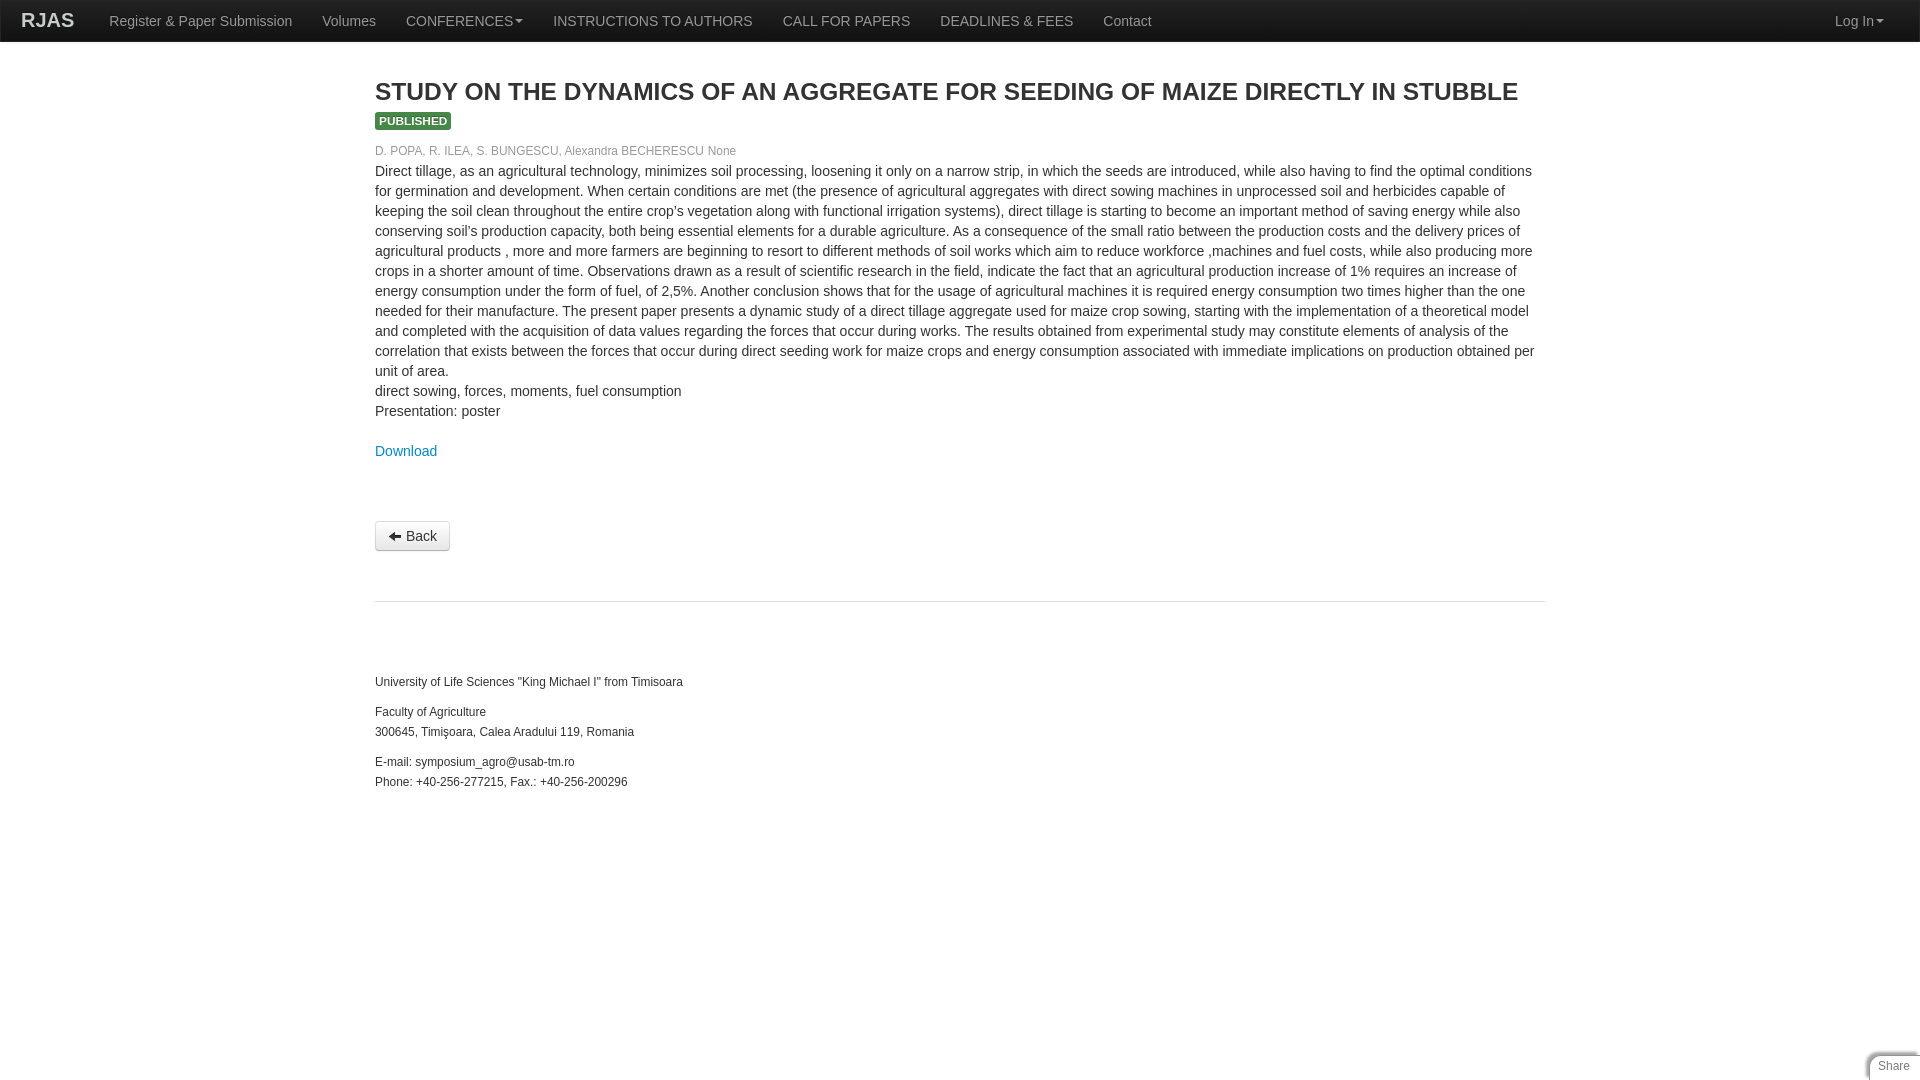  Describe the element at coordinates (1859, 21) in the screenshot. I see `Log In` at that location.